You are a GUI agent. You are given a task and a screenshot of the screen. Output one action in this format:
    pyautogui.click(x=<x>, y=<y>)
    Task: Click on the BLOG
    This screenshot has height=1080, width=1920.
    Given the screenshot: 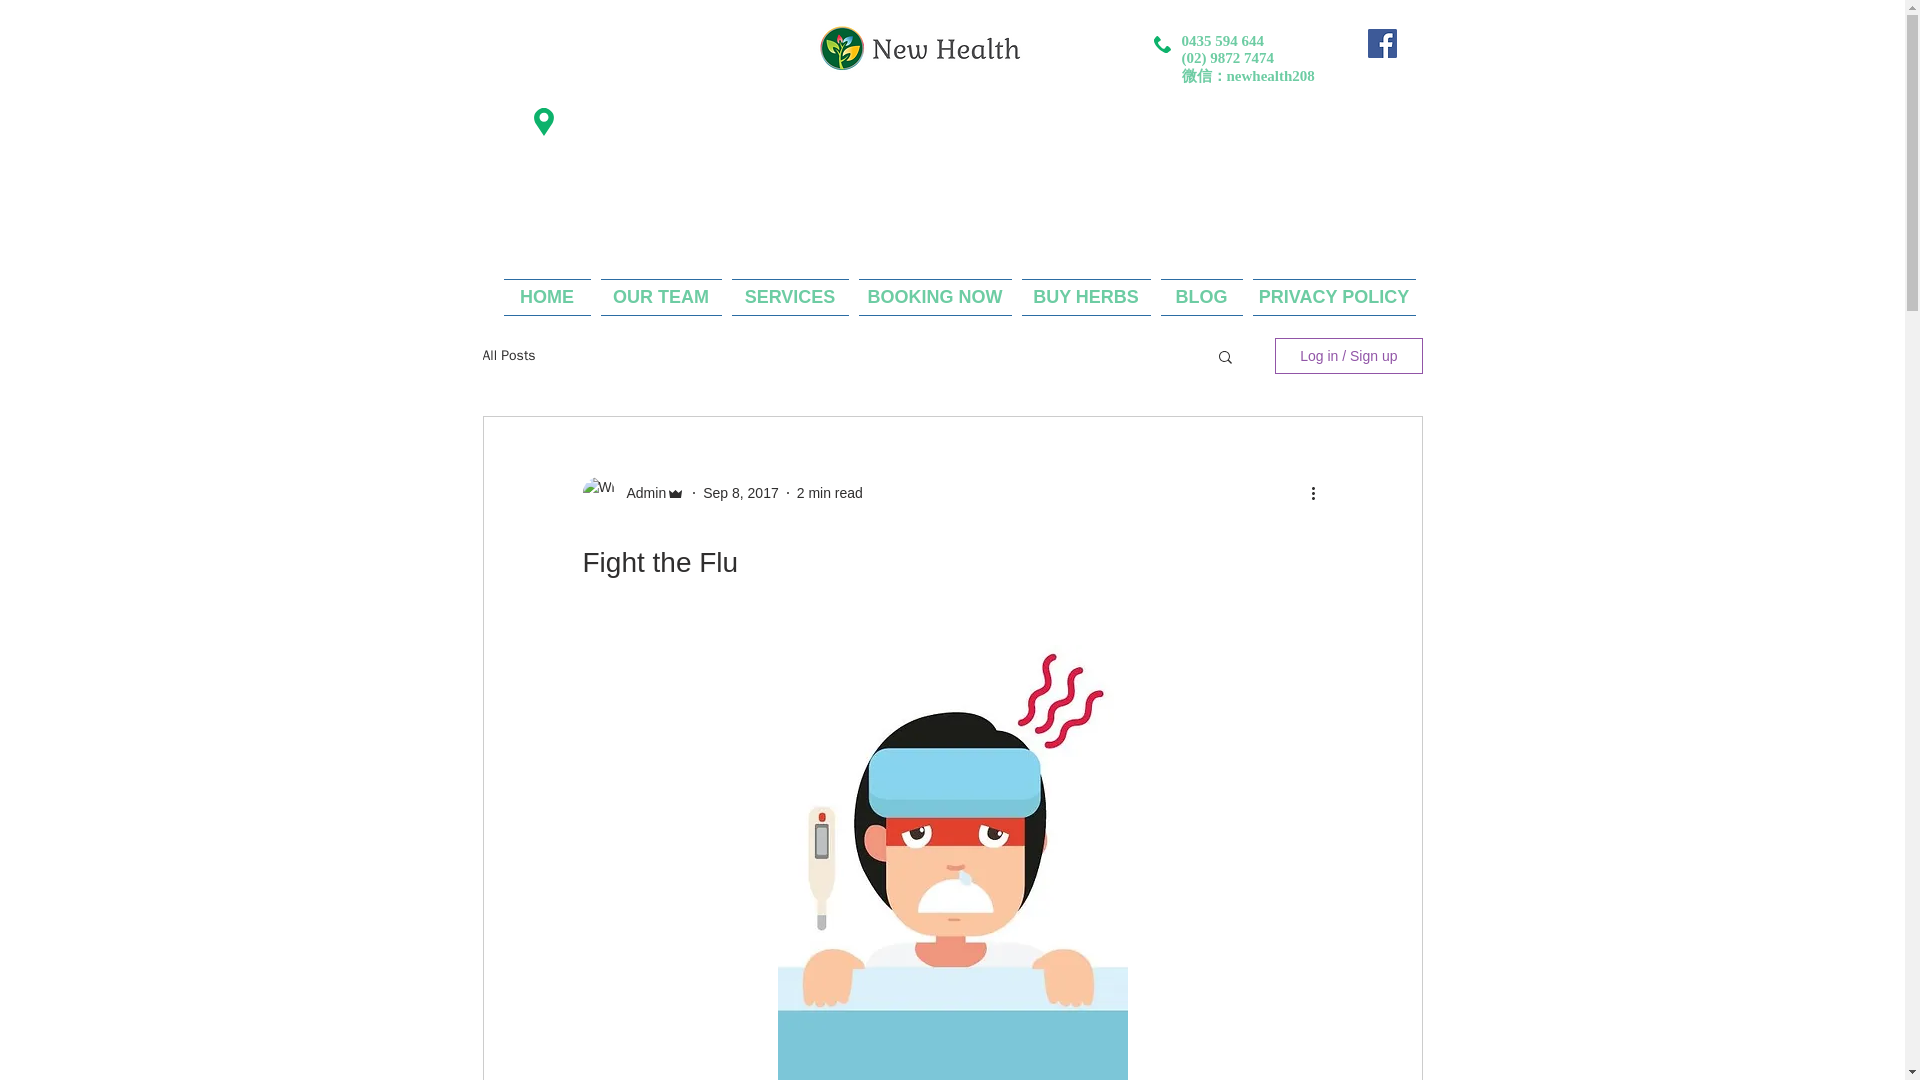 What is the action you would take?
    pyautogui.click(x=1202, y=297)
    